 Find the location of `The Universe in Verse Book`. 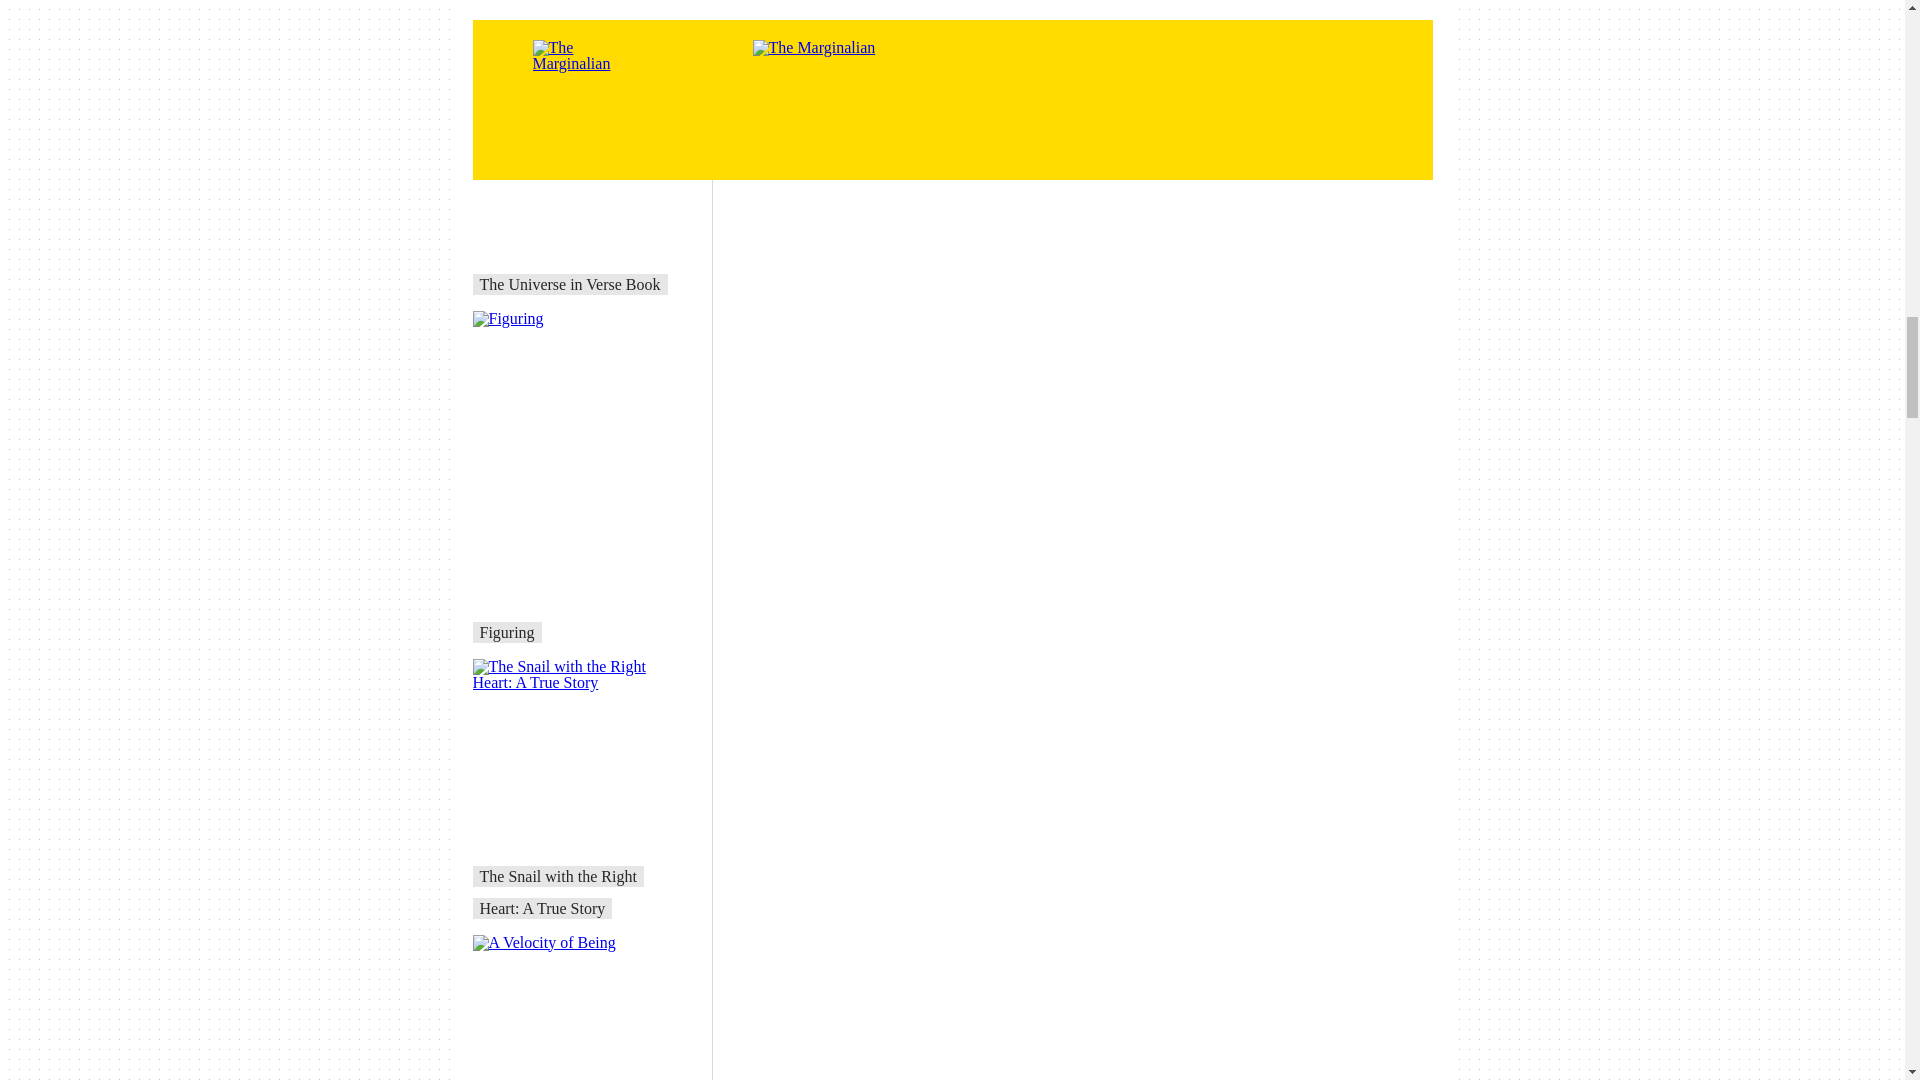

The Universe in Verse Book is located at coordinates (570, 284).